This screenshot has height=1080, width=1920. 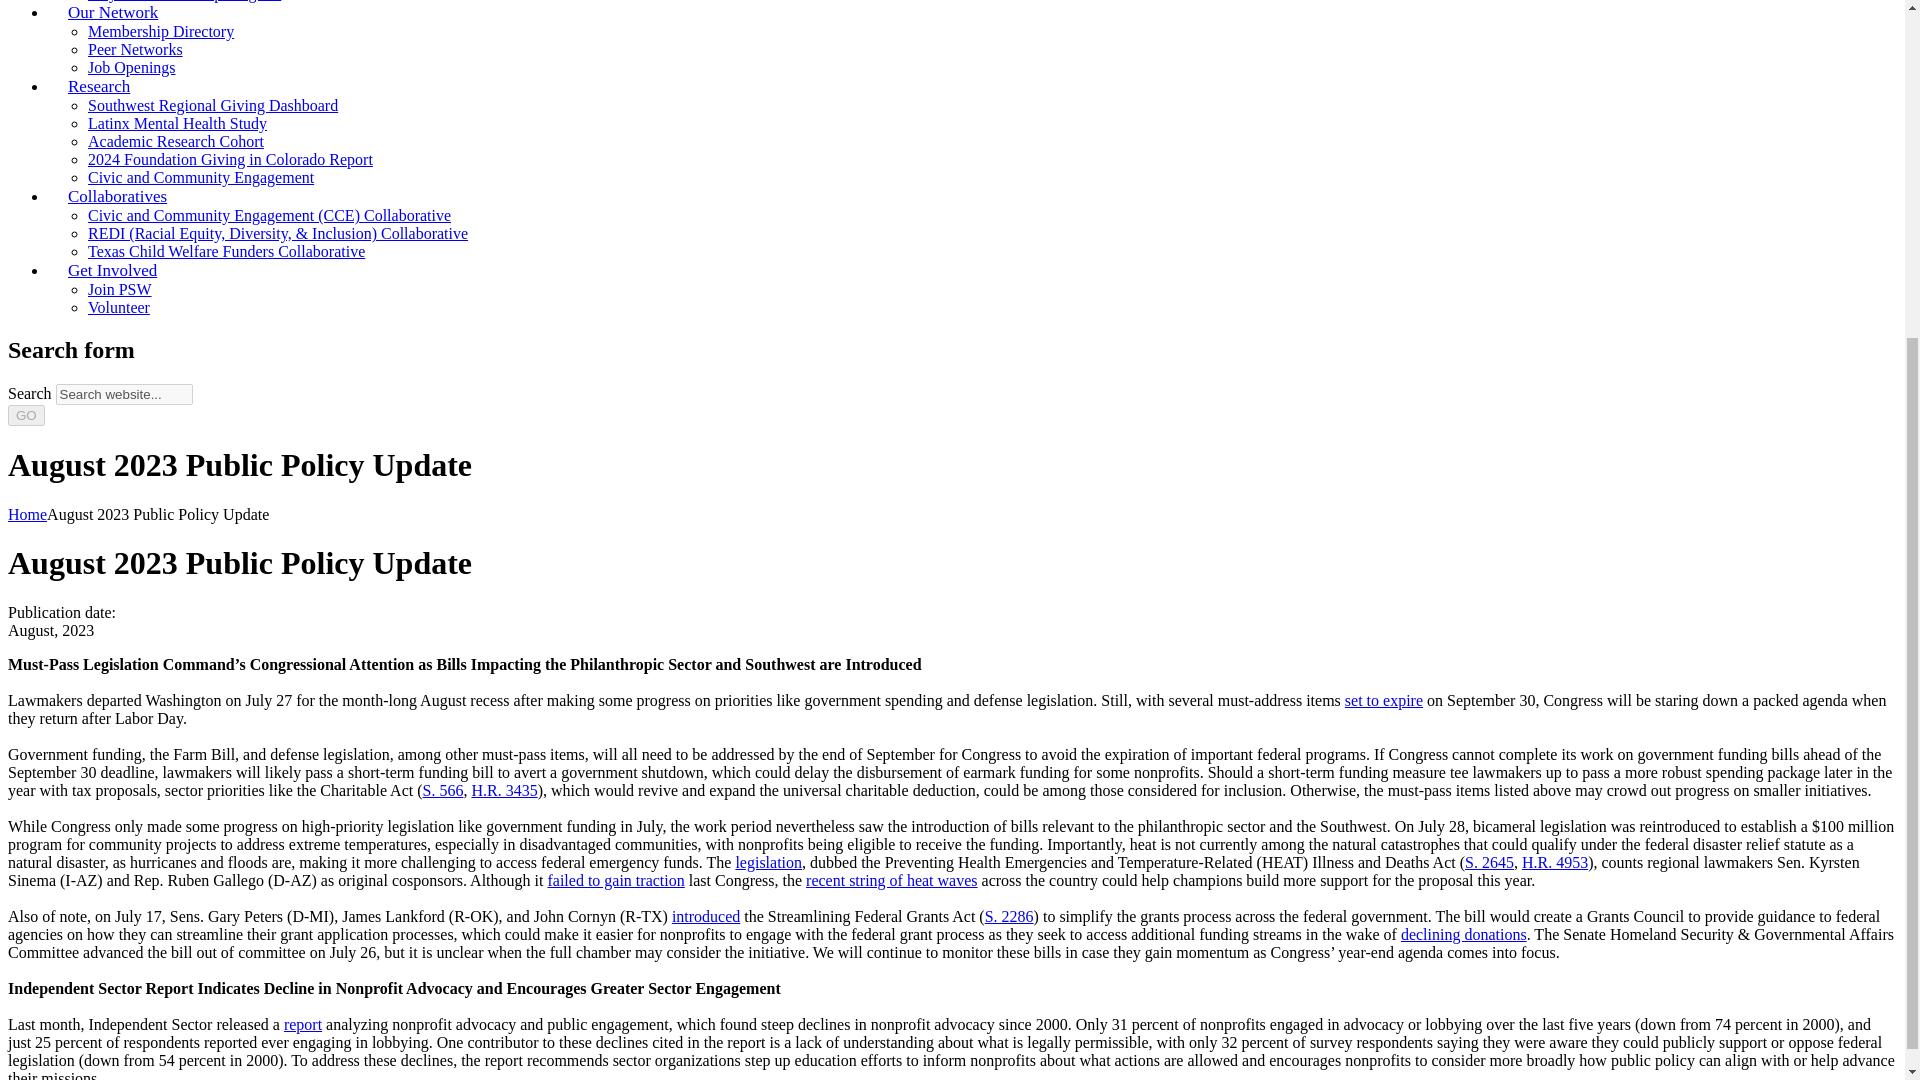 I want to click on Wayfarer Leadership Program, so click(x=184, y=1).